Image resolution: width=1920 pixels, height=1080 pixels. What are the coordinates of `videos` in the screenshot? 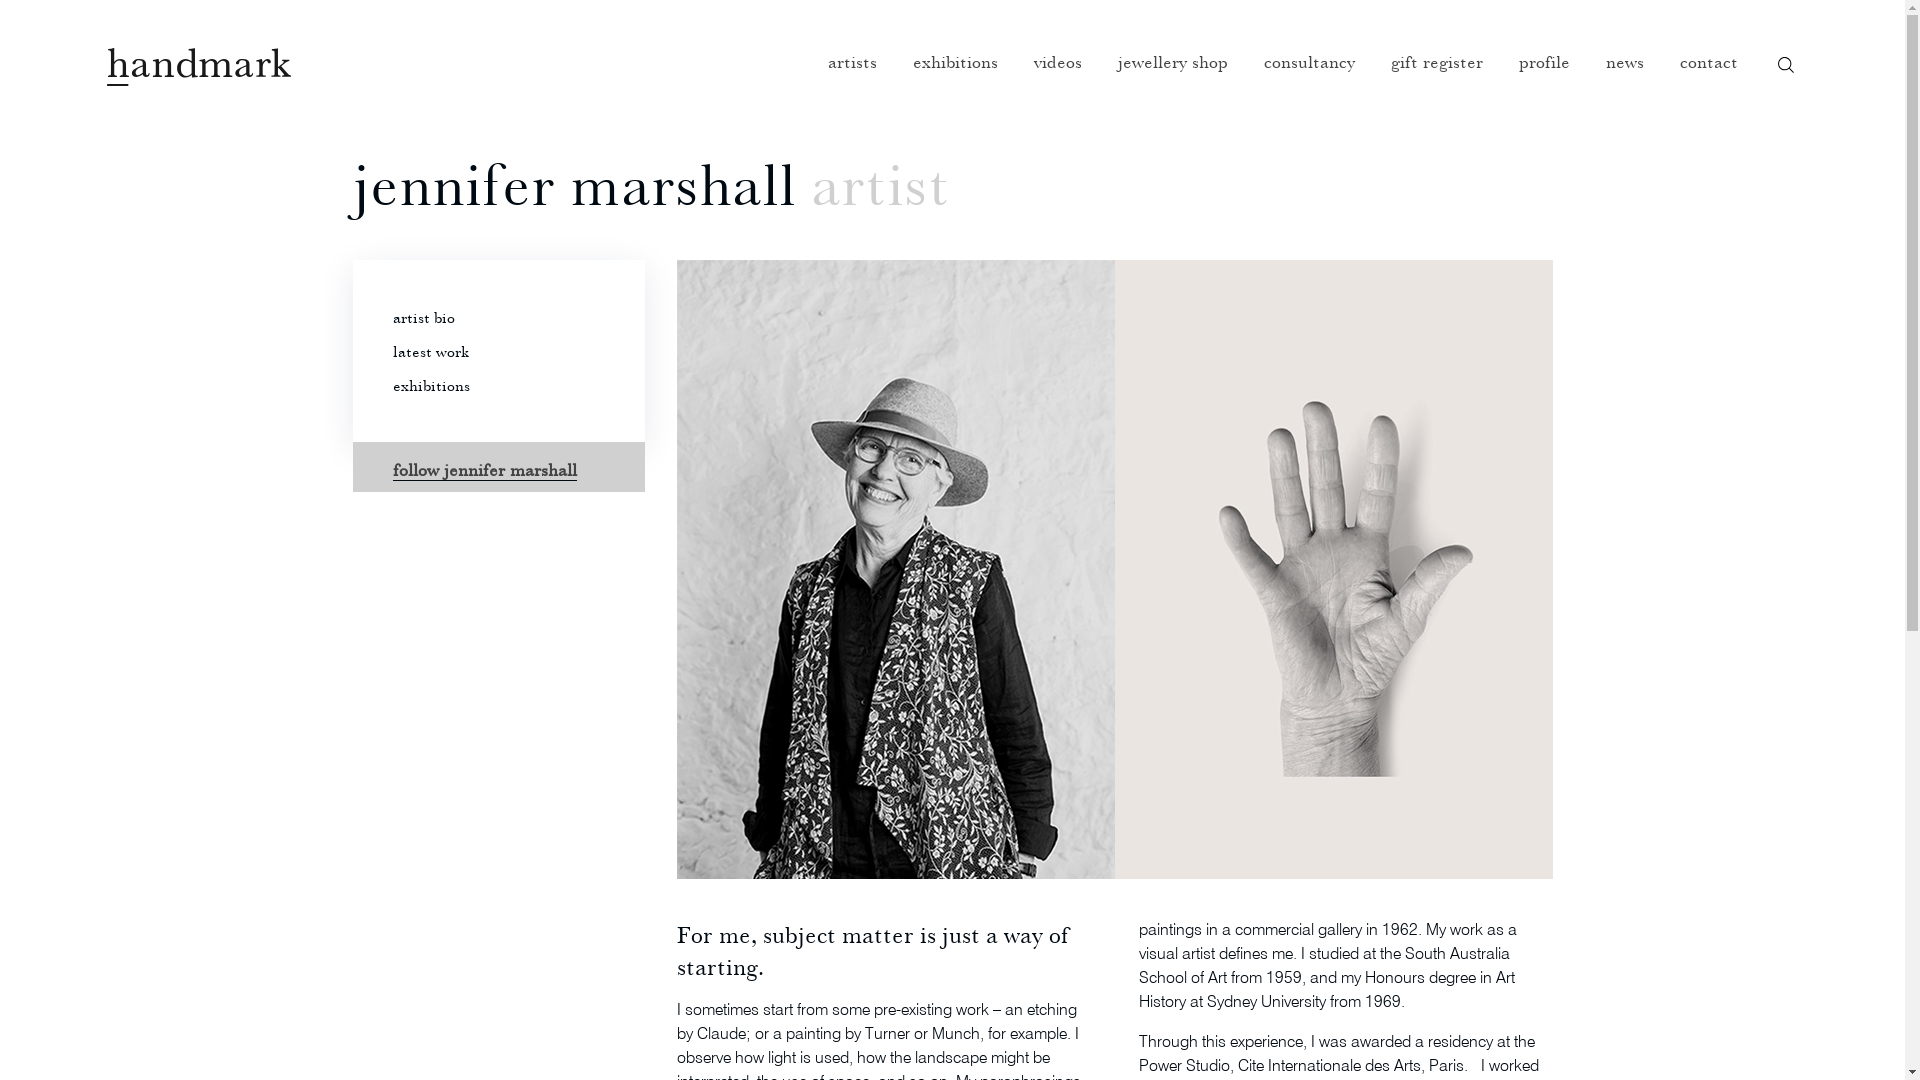 It's located at (1058, 78).